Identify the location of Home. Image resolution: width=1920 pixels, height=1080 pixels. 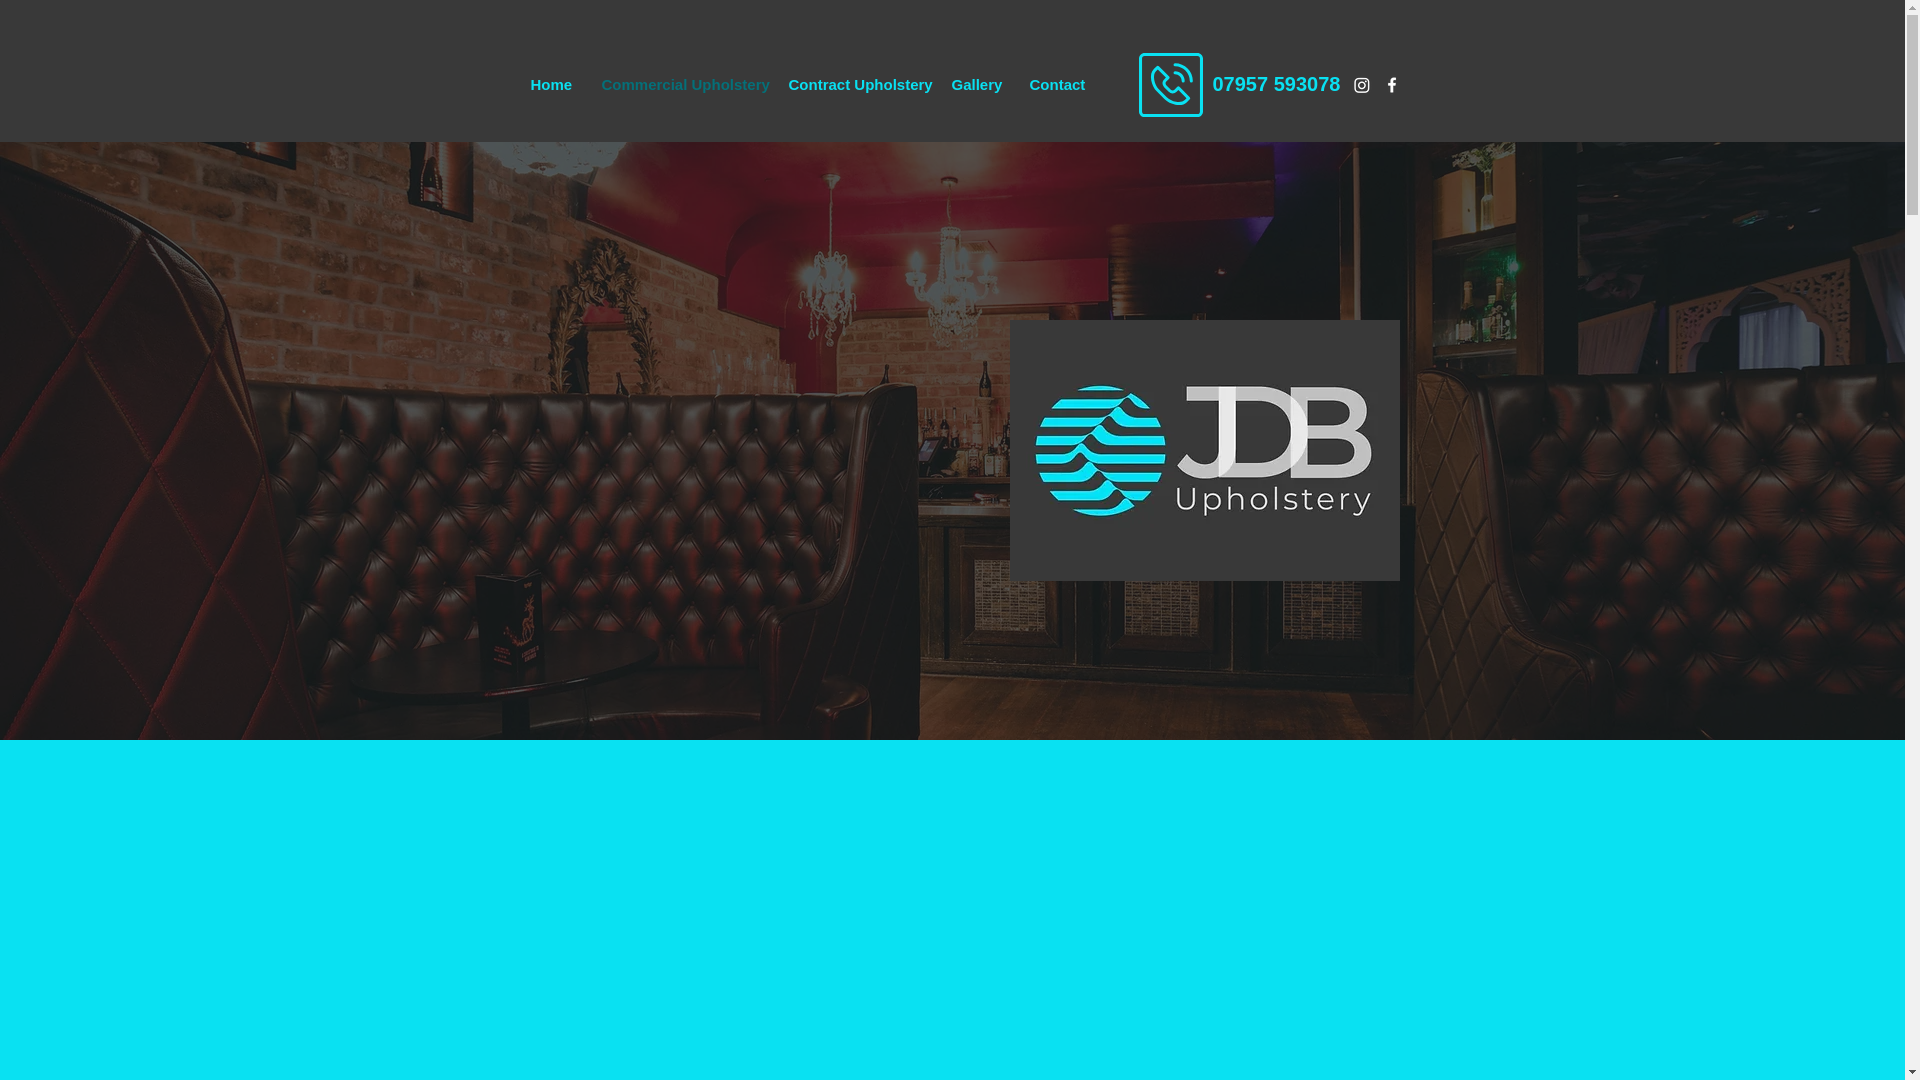
(552, 85).